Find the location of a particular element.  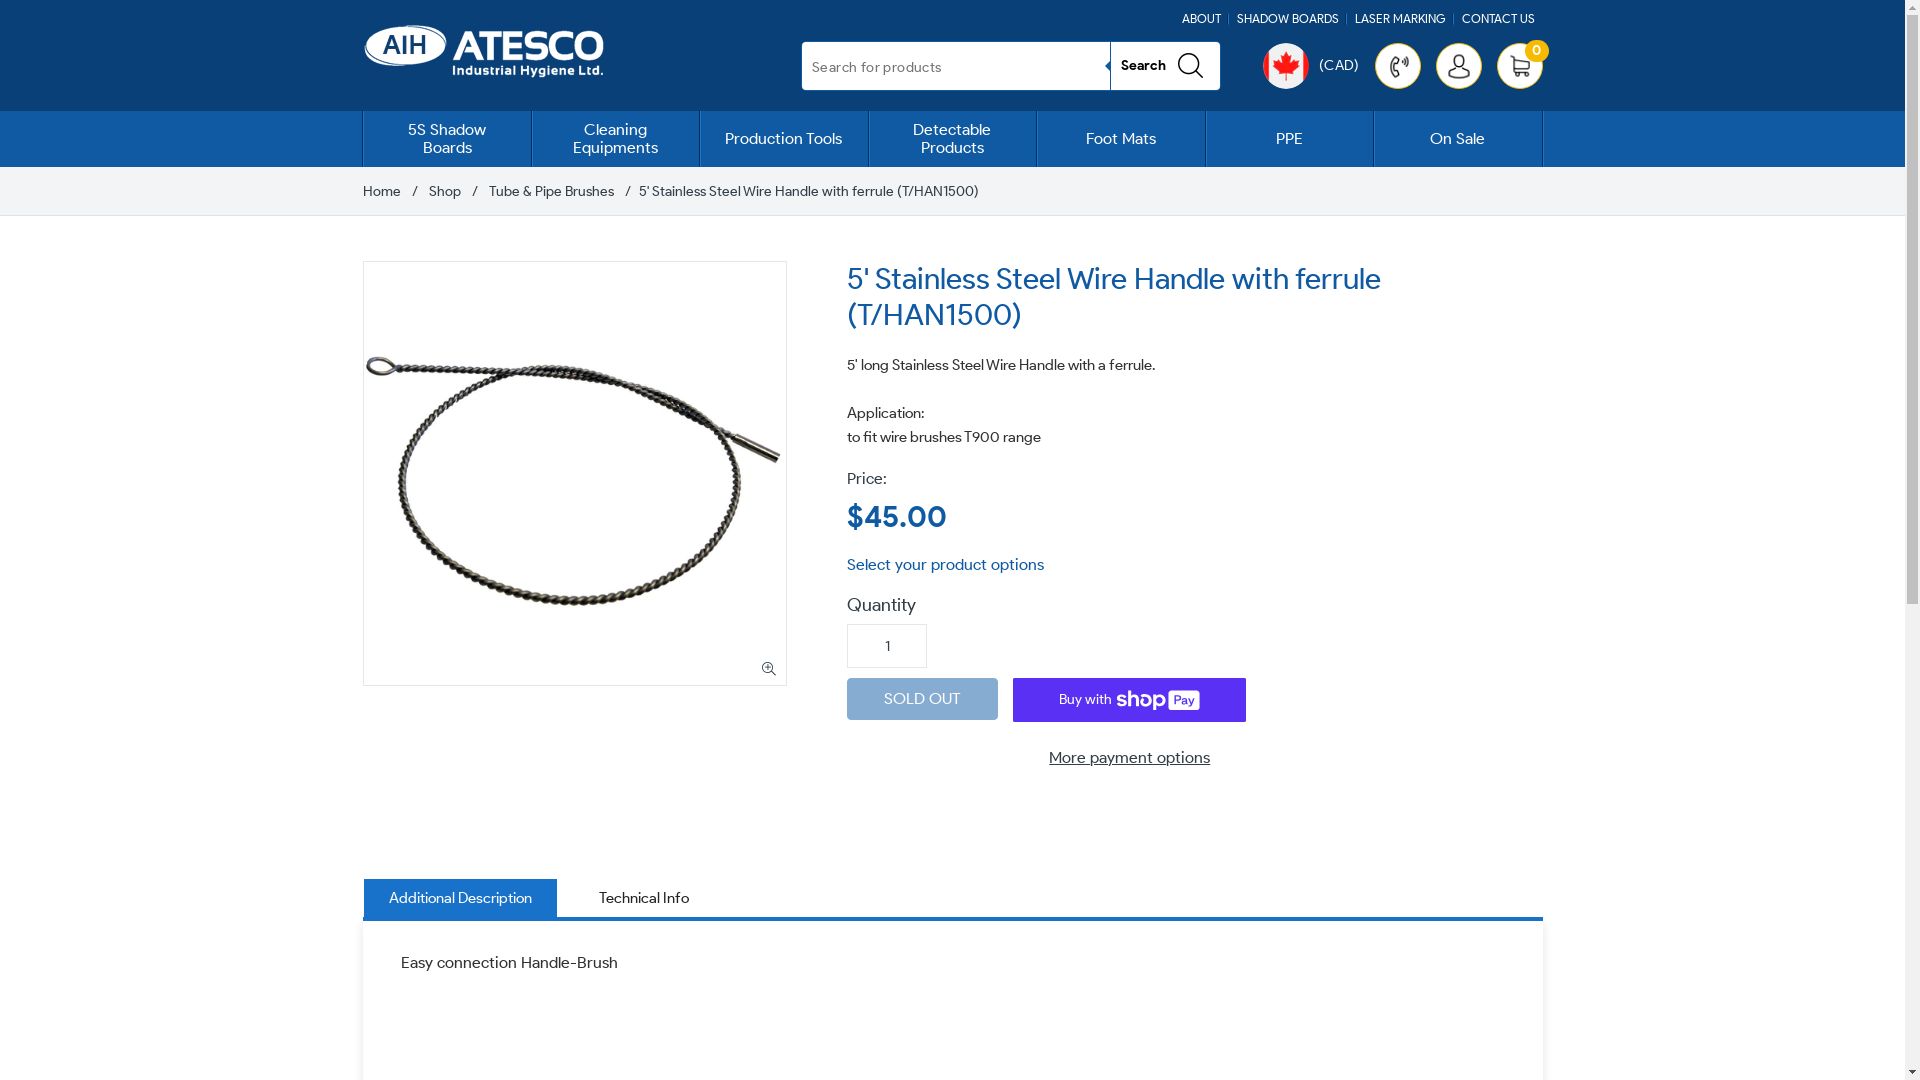

Home is located at coordinates (381, 192).